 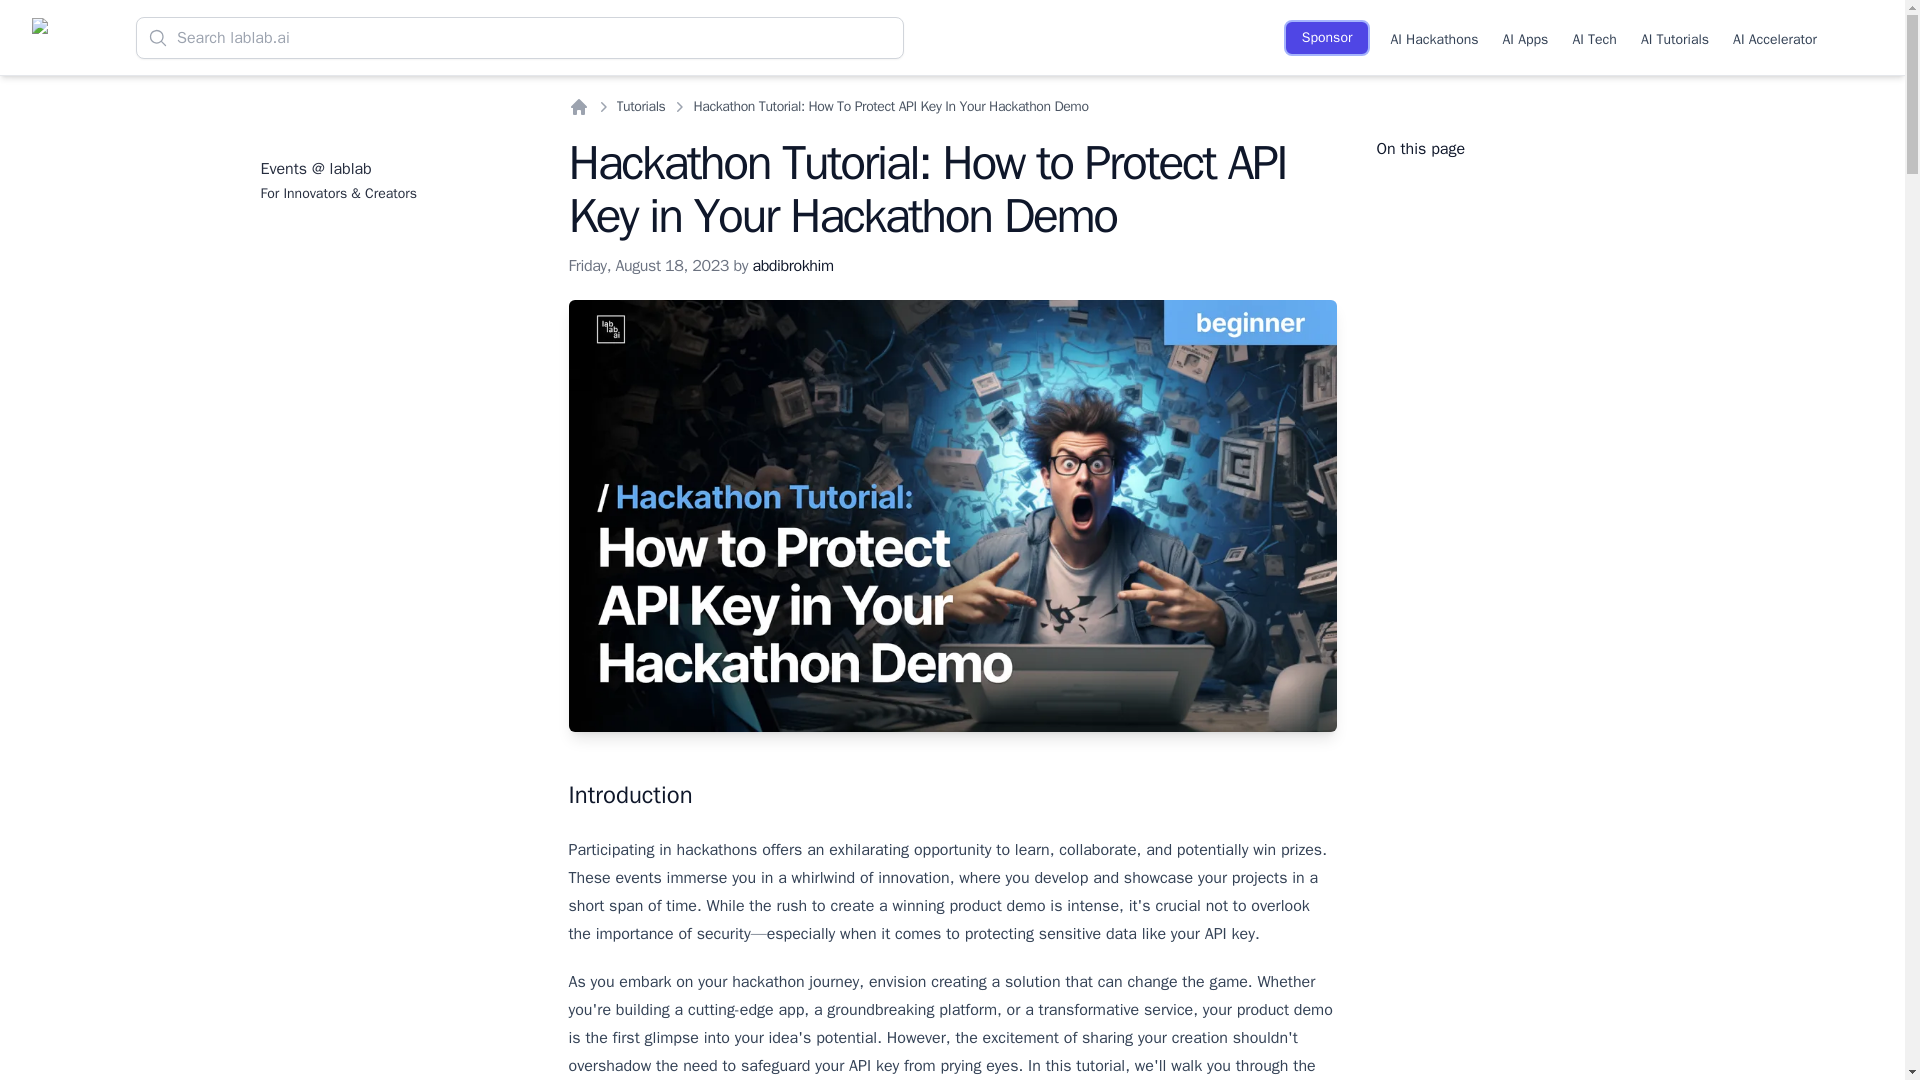 I want to click on AI Accelerator, so click(x=1774, y=37).